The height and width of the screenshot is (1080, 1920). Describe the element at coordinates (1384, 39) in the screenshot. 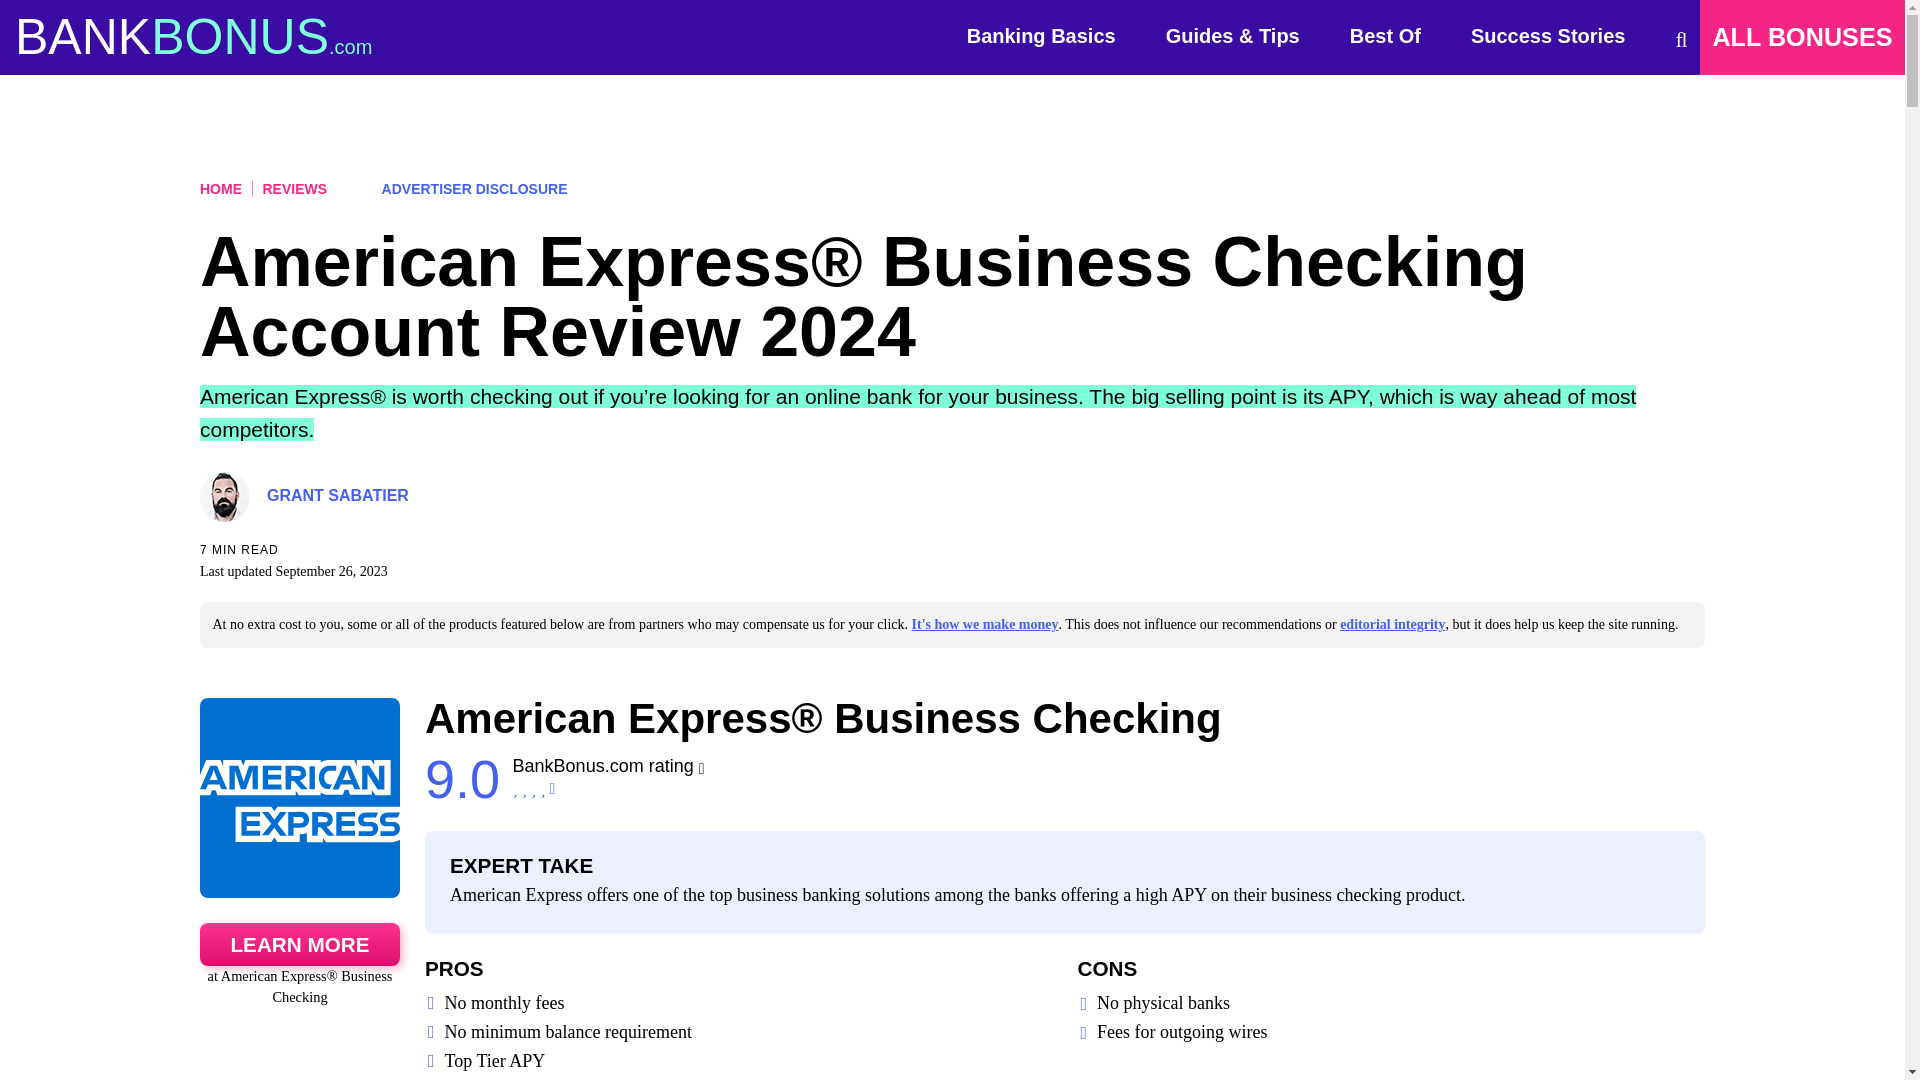

I see `Best Of` at that location.